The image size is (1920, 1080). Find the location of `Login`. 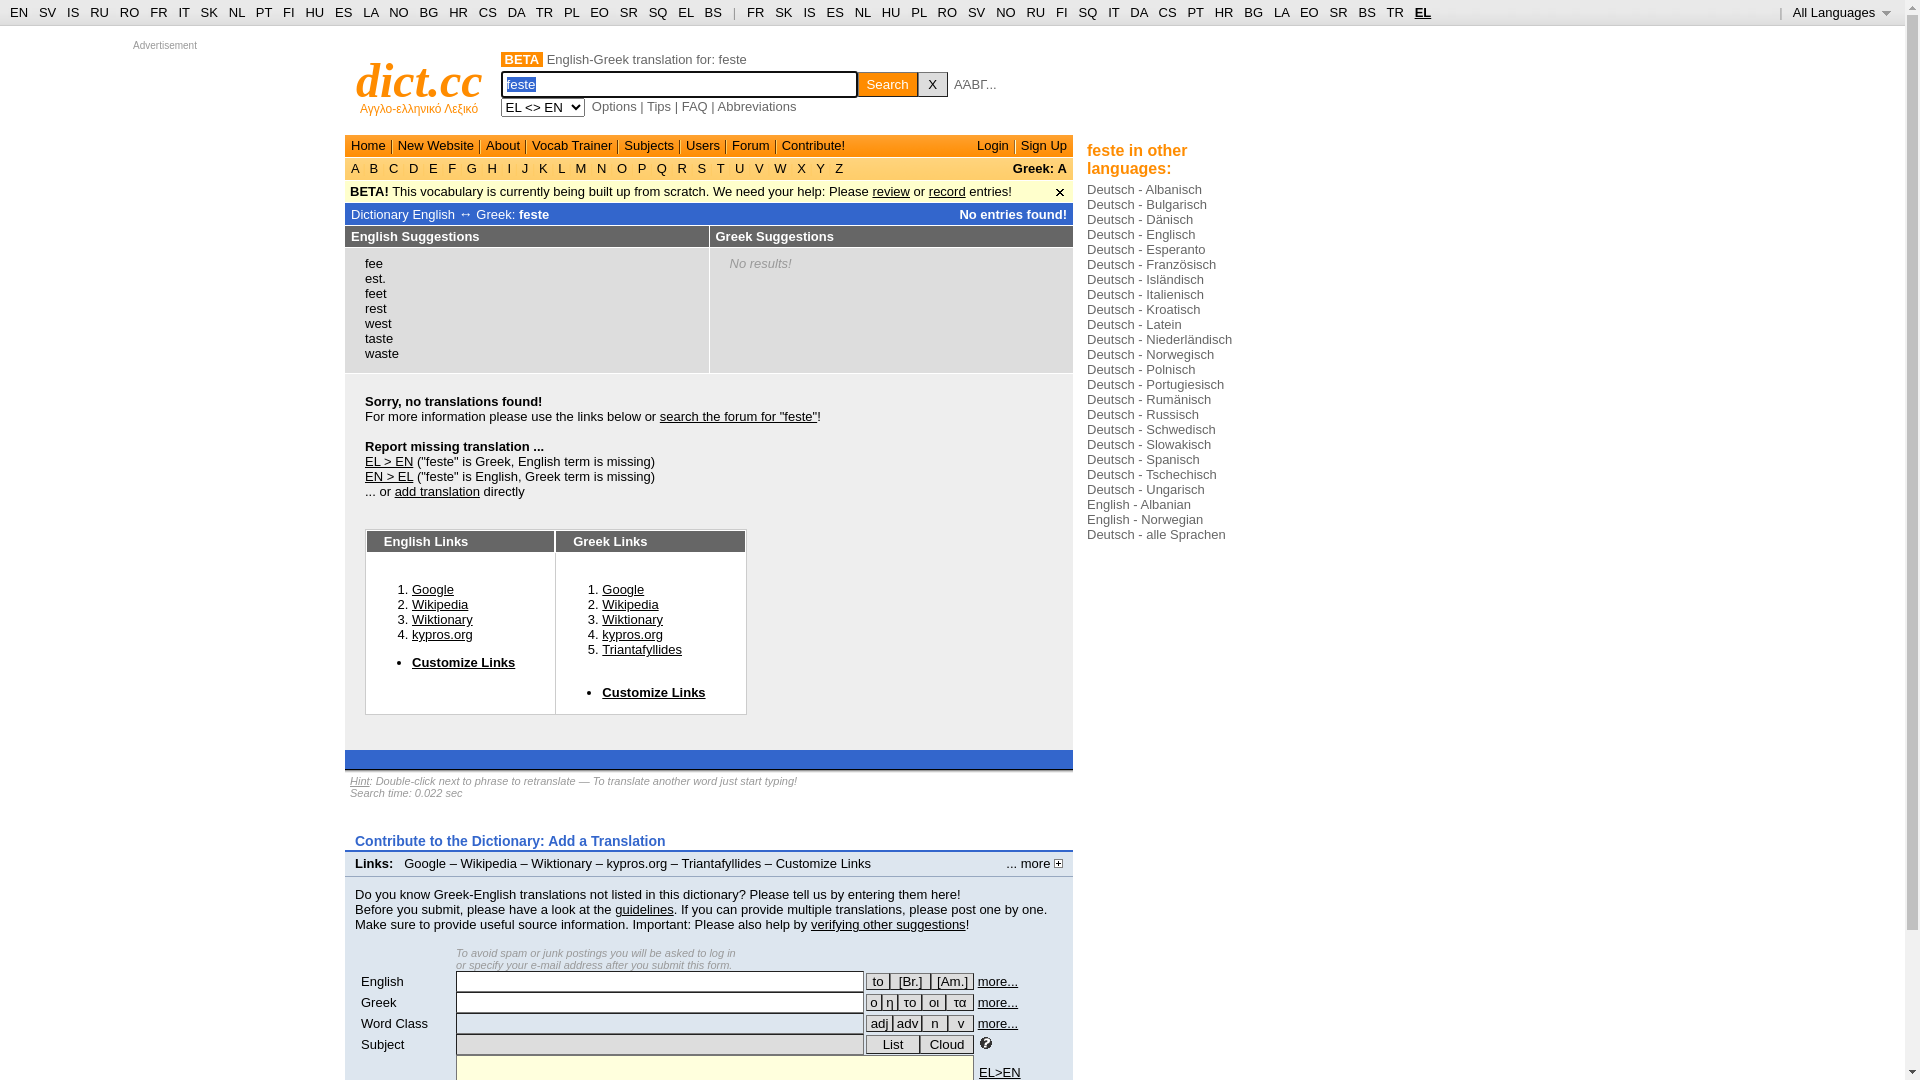

Login is located at coordinates (993, 146).